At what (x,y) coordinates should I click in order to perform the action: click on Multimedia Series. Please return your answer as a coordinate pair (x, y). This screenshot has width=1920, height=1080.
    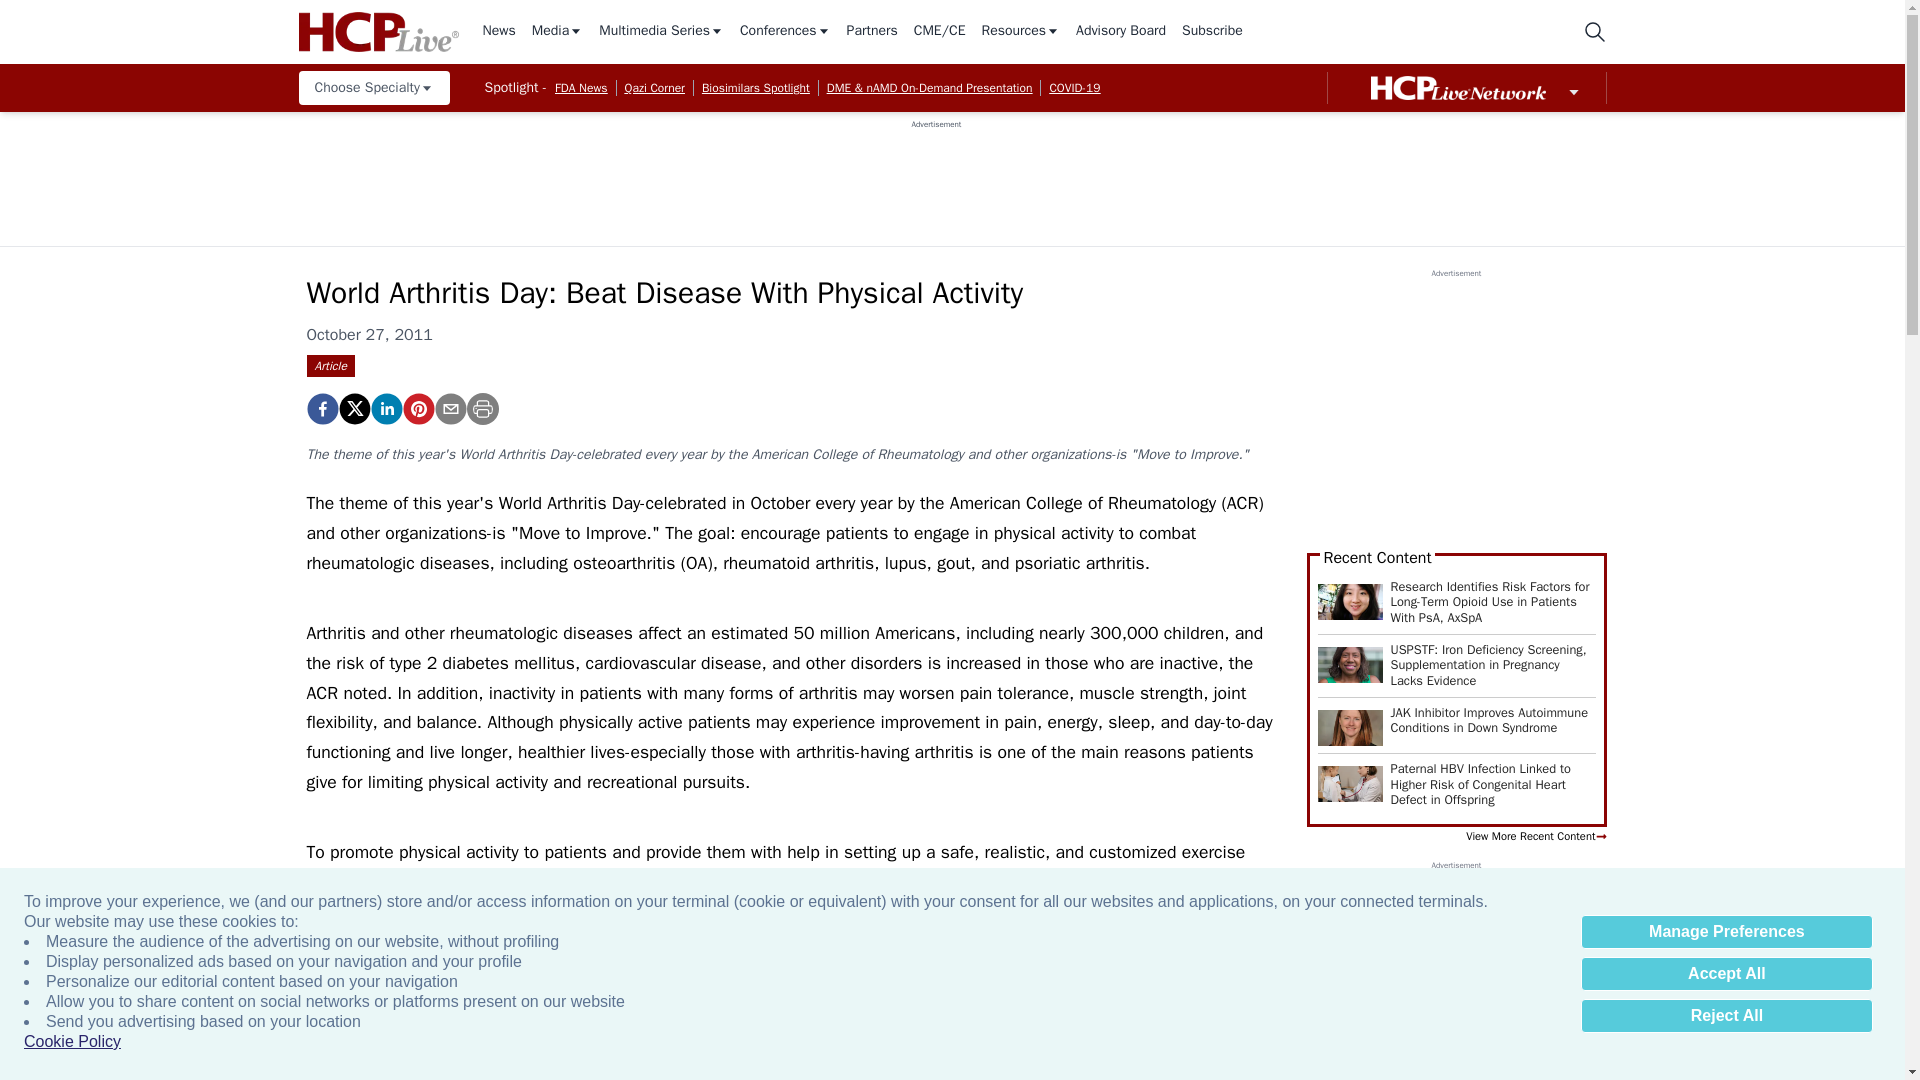
    Looking at the image, I should click on (661, 32).